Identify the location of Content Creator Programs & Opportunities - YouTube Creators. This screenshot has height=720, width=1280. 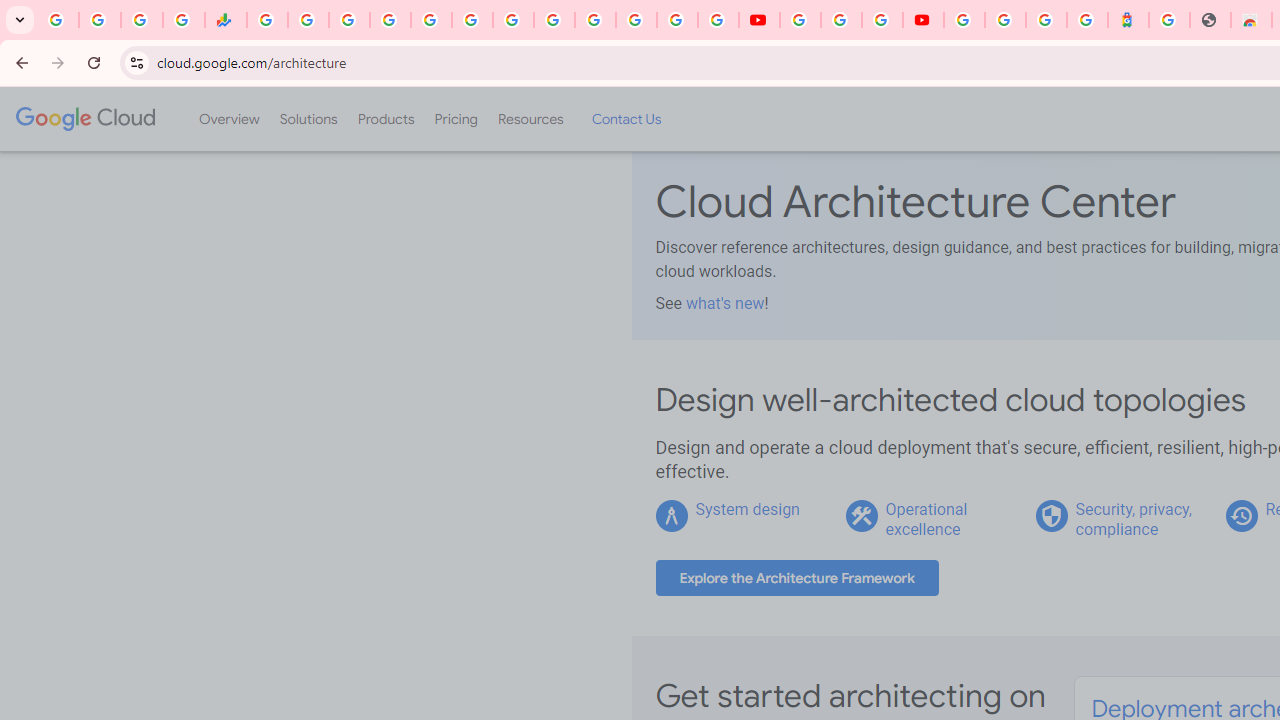
(923, 20).